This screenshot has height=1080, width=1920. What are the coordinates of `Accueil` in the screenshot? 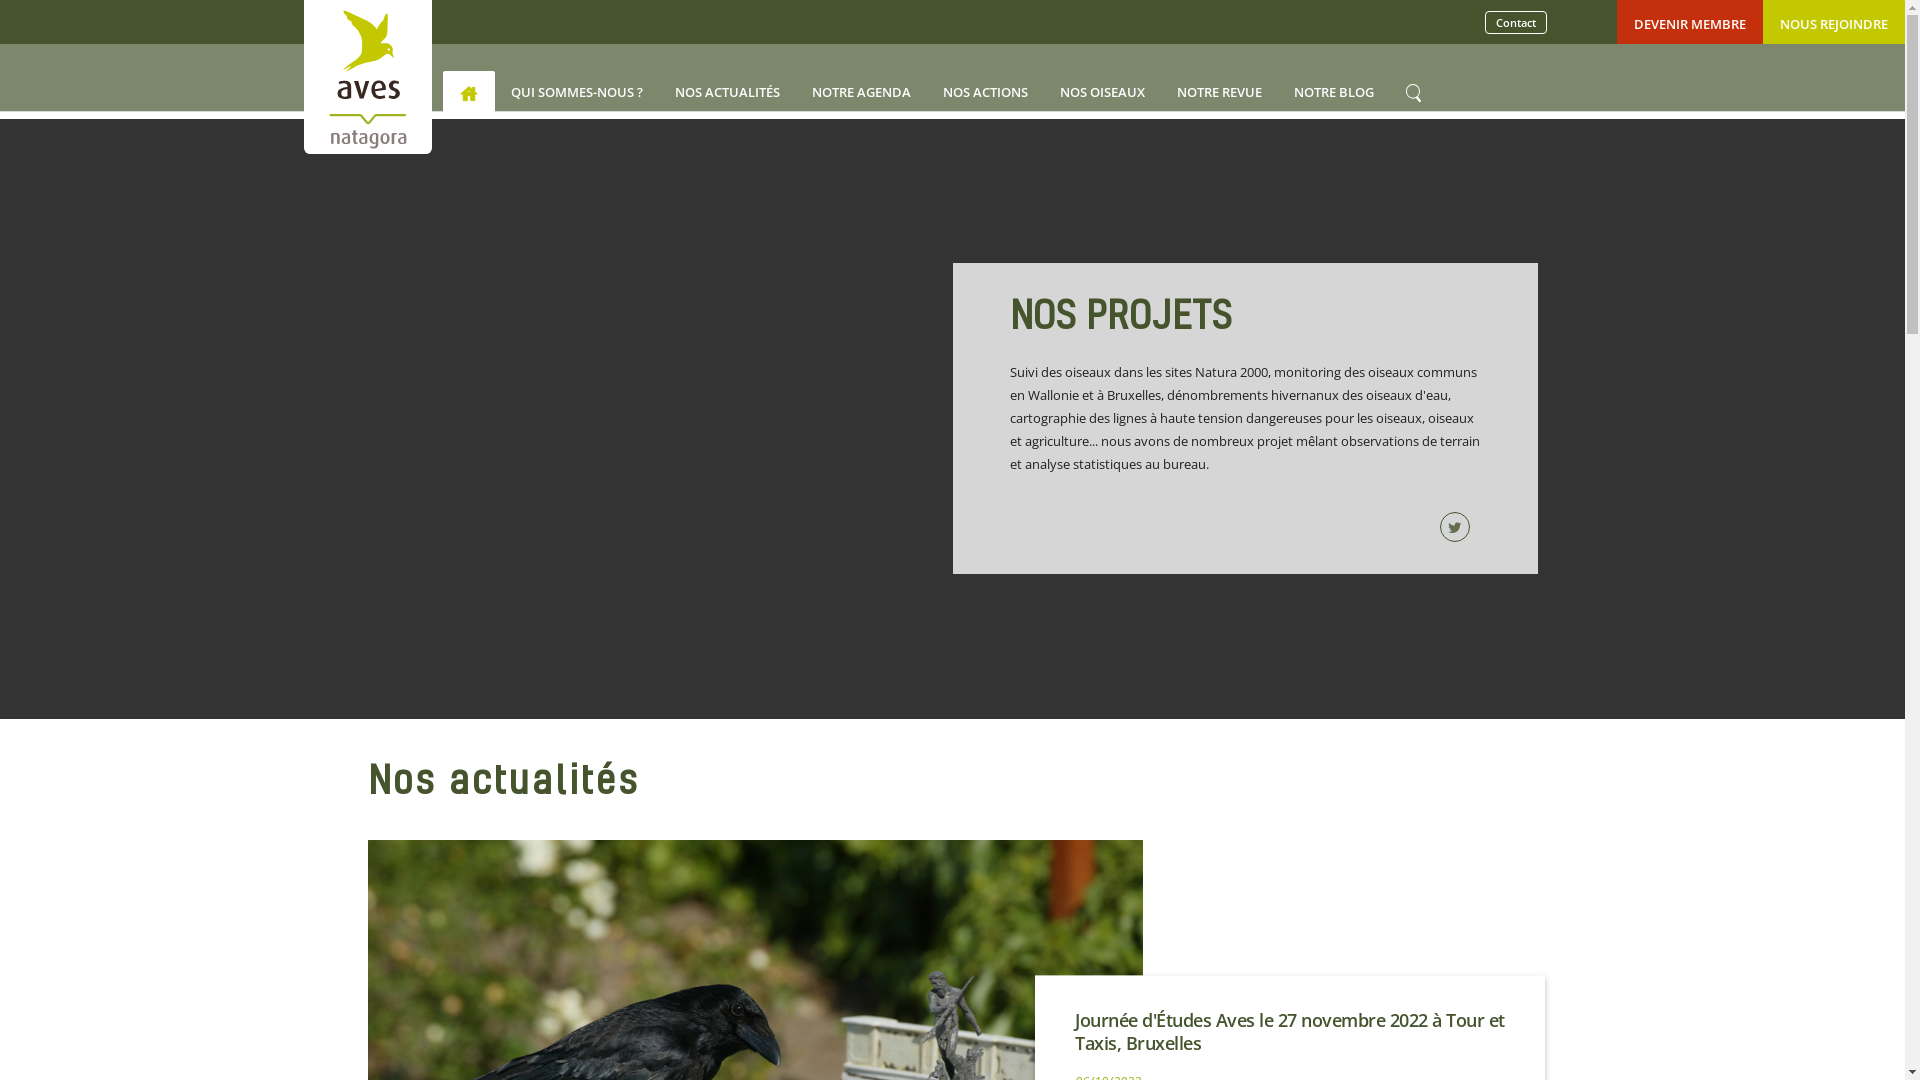 It's located at (469, 92).